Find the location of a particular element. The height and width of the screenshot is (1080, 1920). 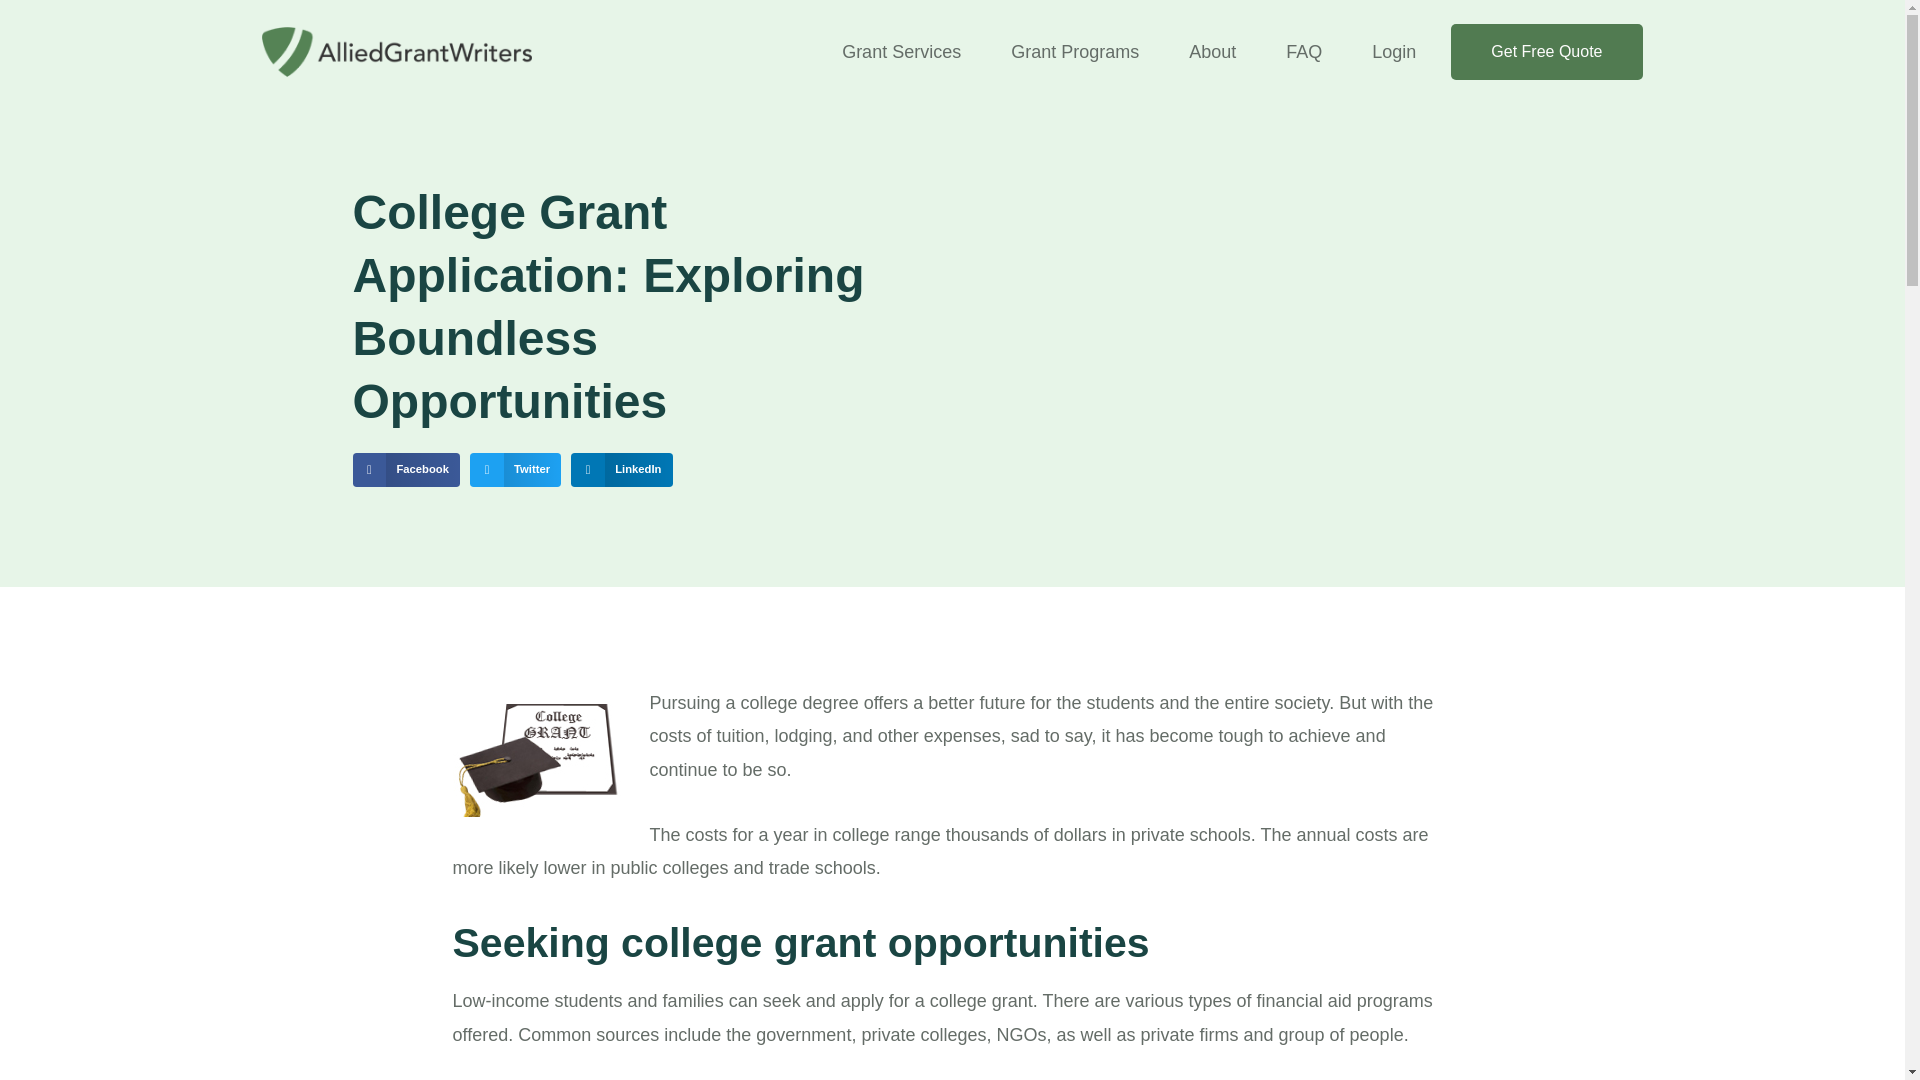

Grant Services is located at coordinates (901, 52).